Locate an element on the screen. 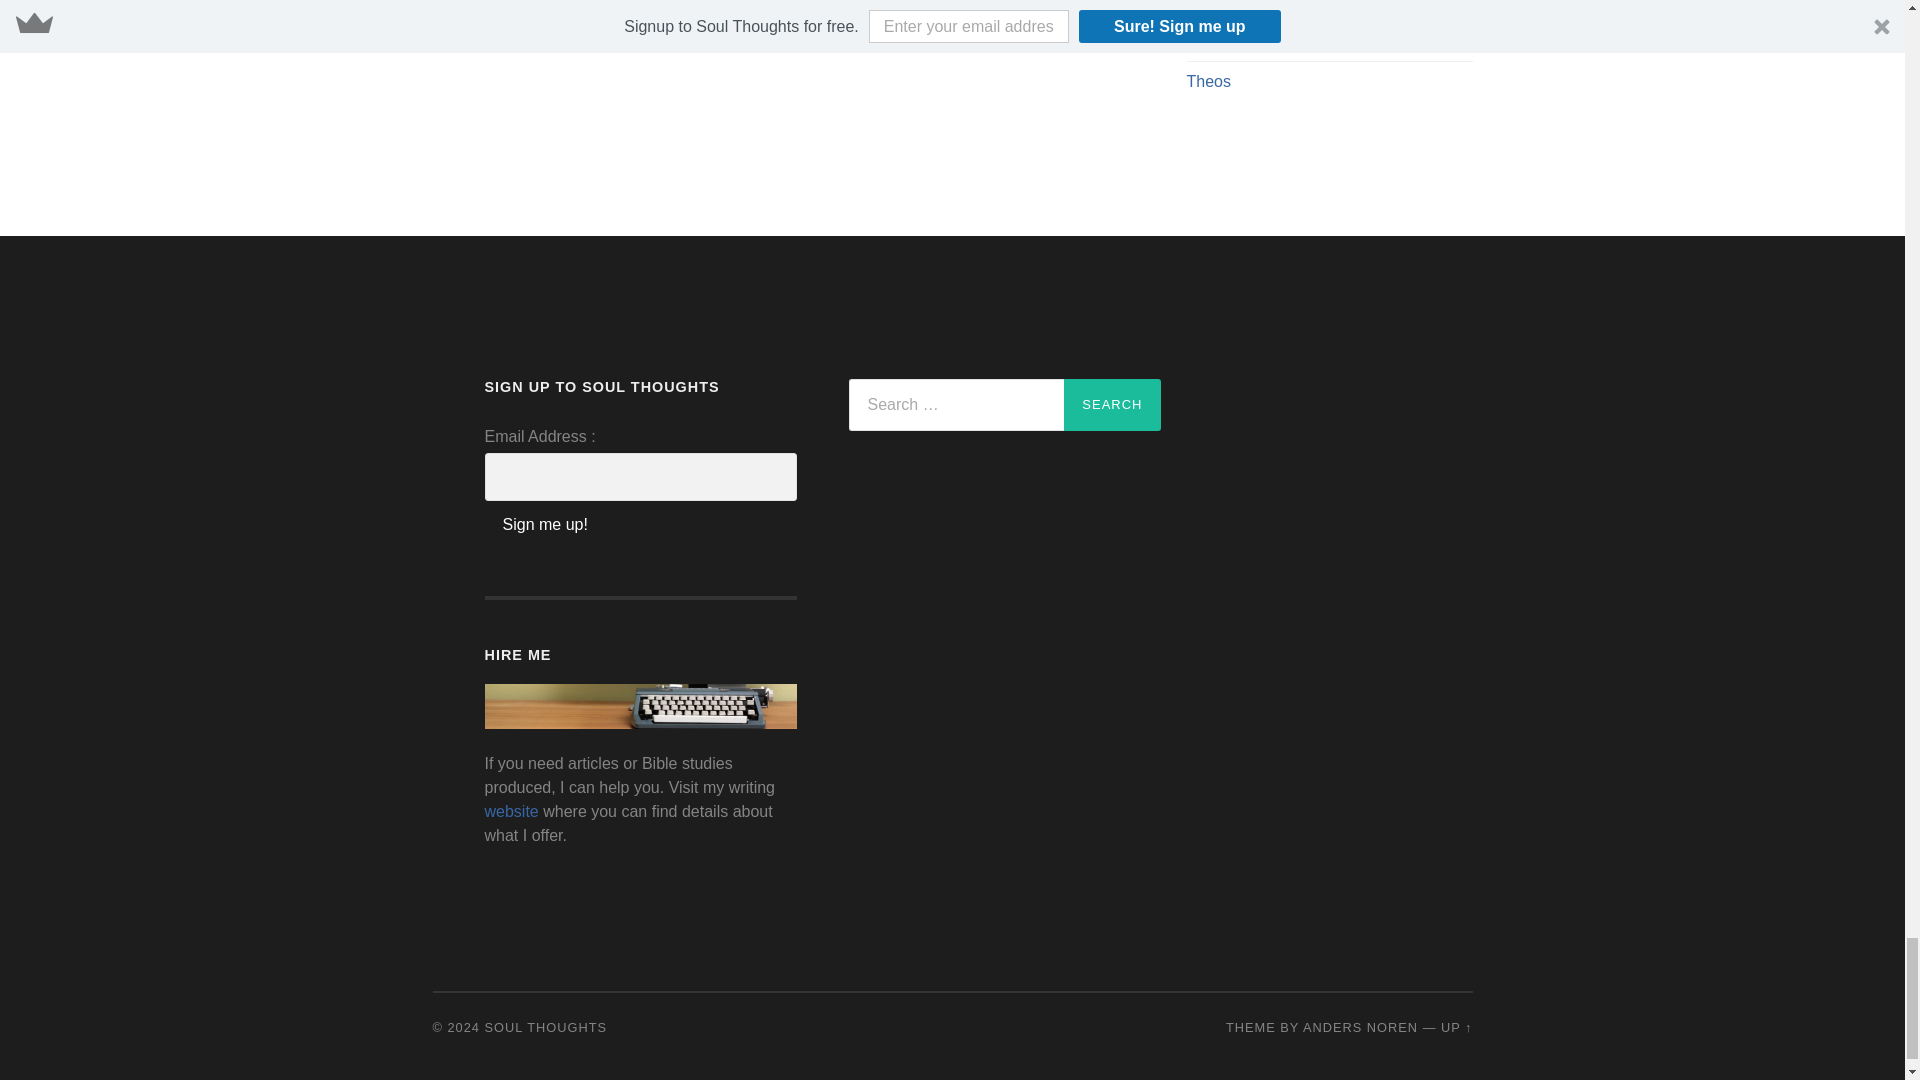 This screenshot has height=1080, width=1920. Sign me up! is located at coordinates (544, 524).